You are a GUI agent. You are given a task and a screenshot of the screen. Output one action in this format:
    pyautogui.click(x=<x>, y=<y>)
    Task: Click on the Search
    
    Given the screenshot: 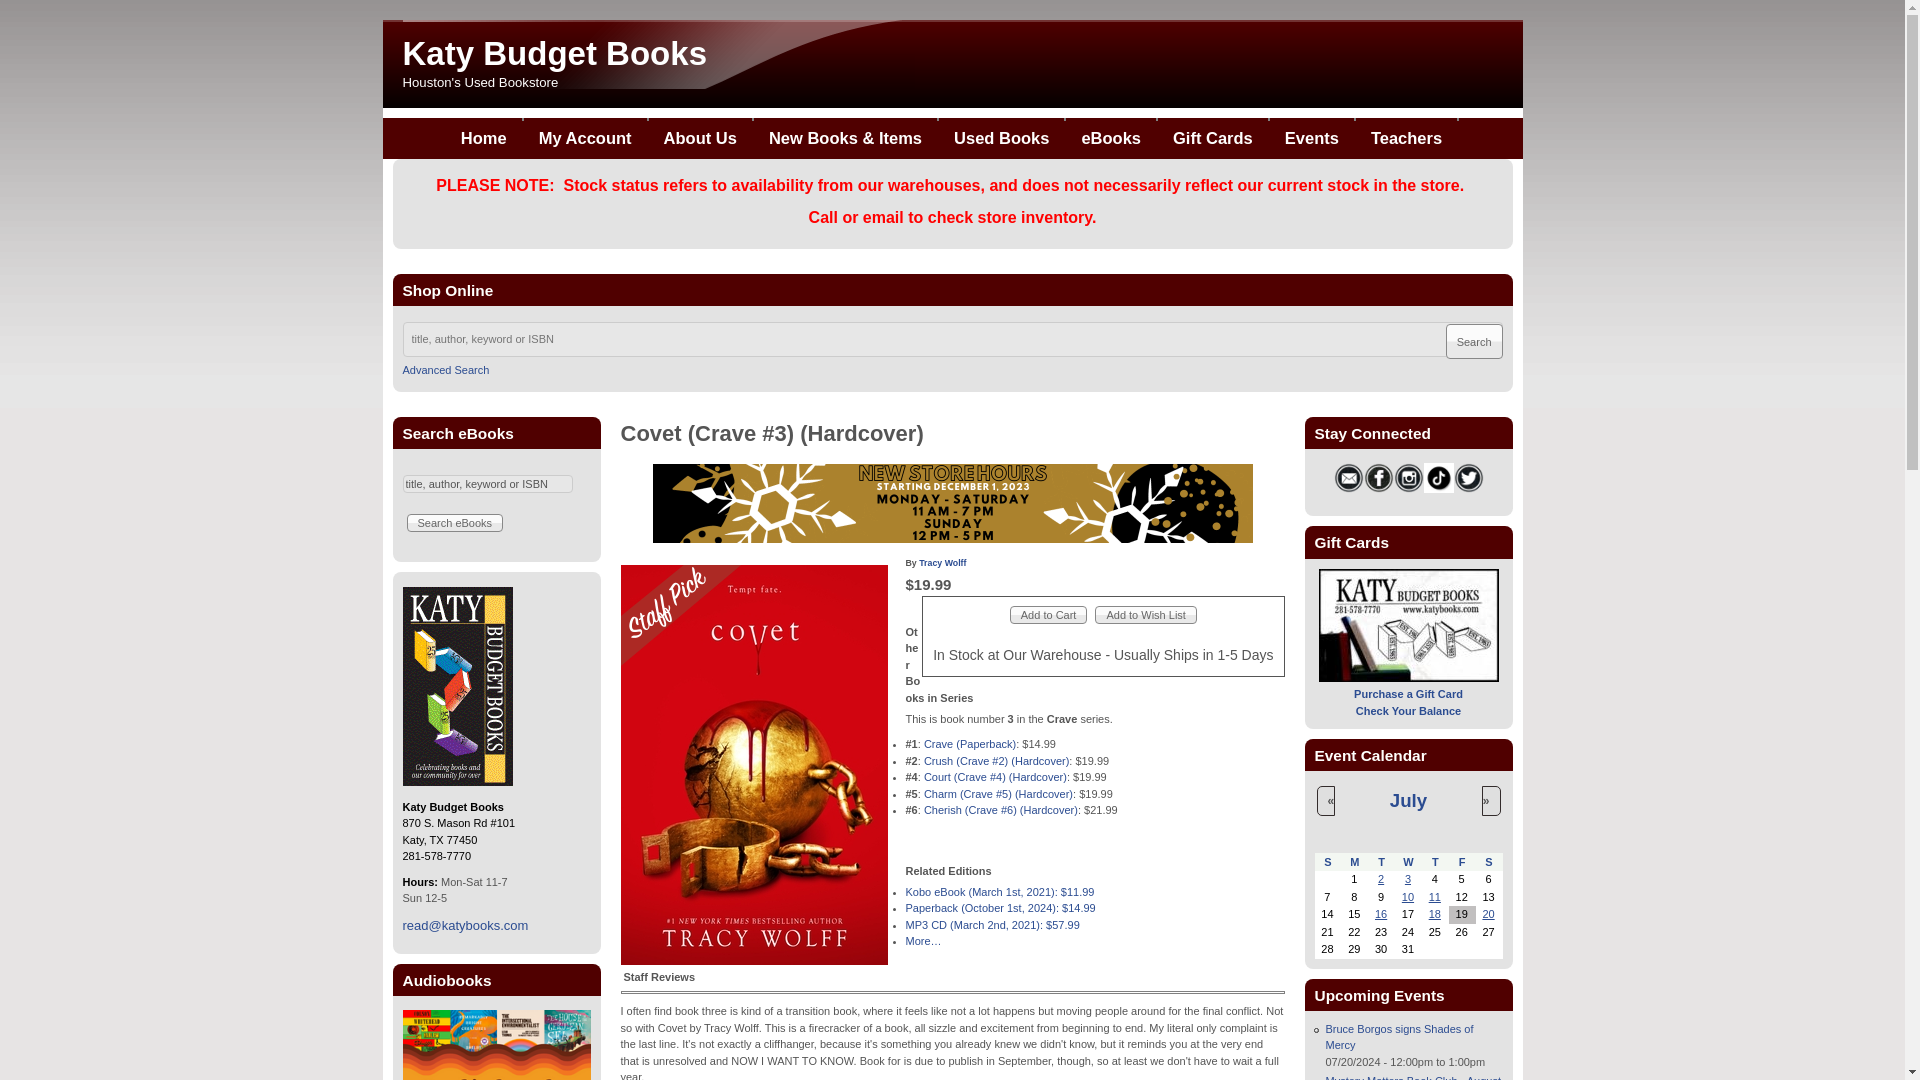 What is the action you would take?
    pyautogui.click(x=1474, y=341)
    